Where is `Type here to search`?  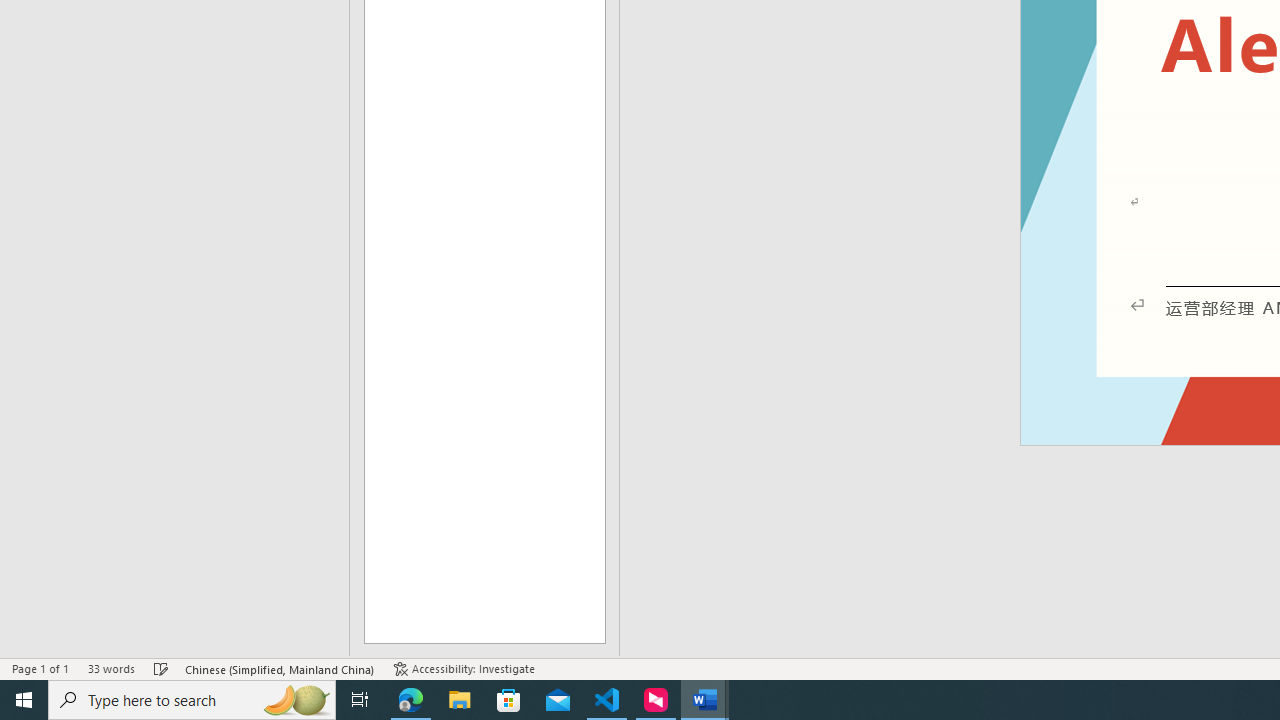 Type here to search is located at coordinates (192, 700).